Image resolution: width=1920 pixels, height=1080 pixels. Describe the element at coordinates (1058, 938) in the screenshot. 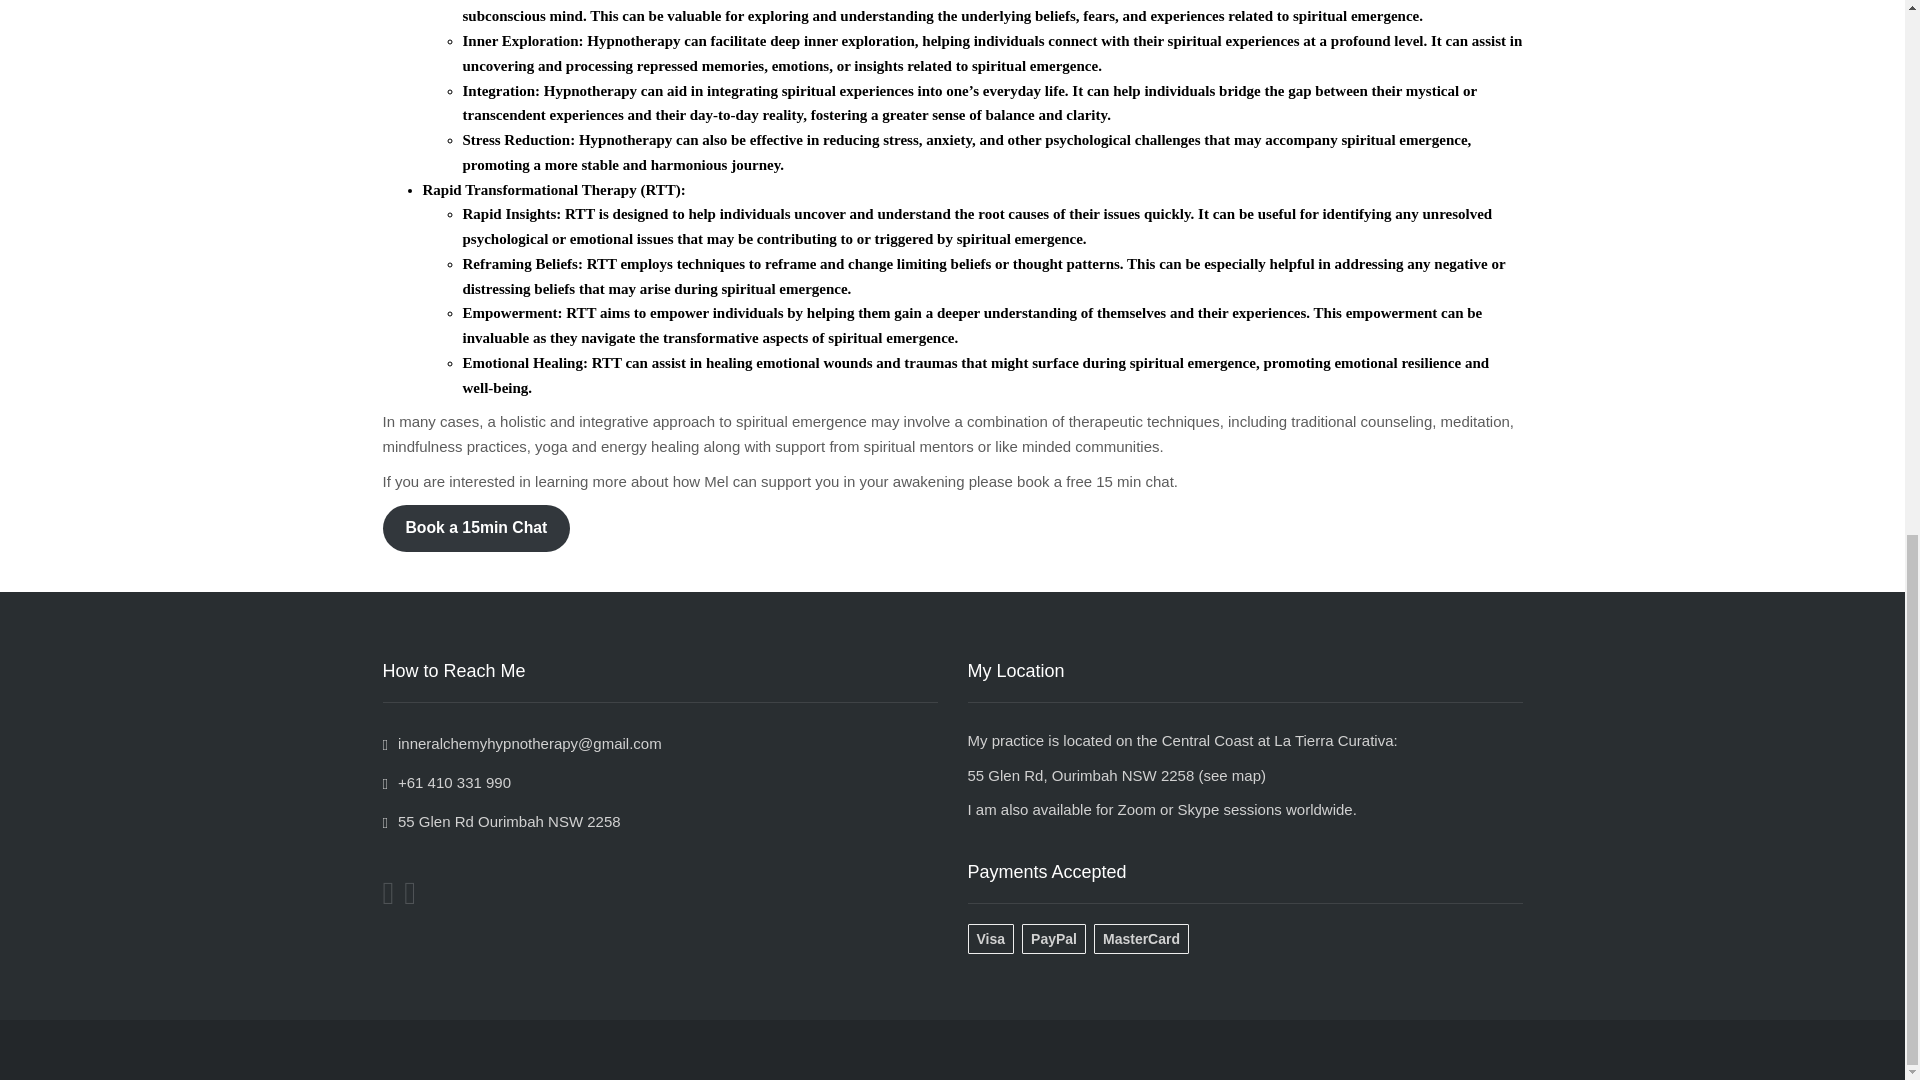

I see `PayPal` at that location.